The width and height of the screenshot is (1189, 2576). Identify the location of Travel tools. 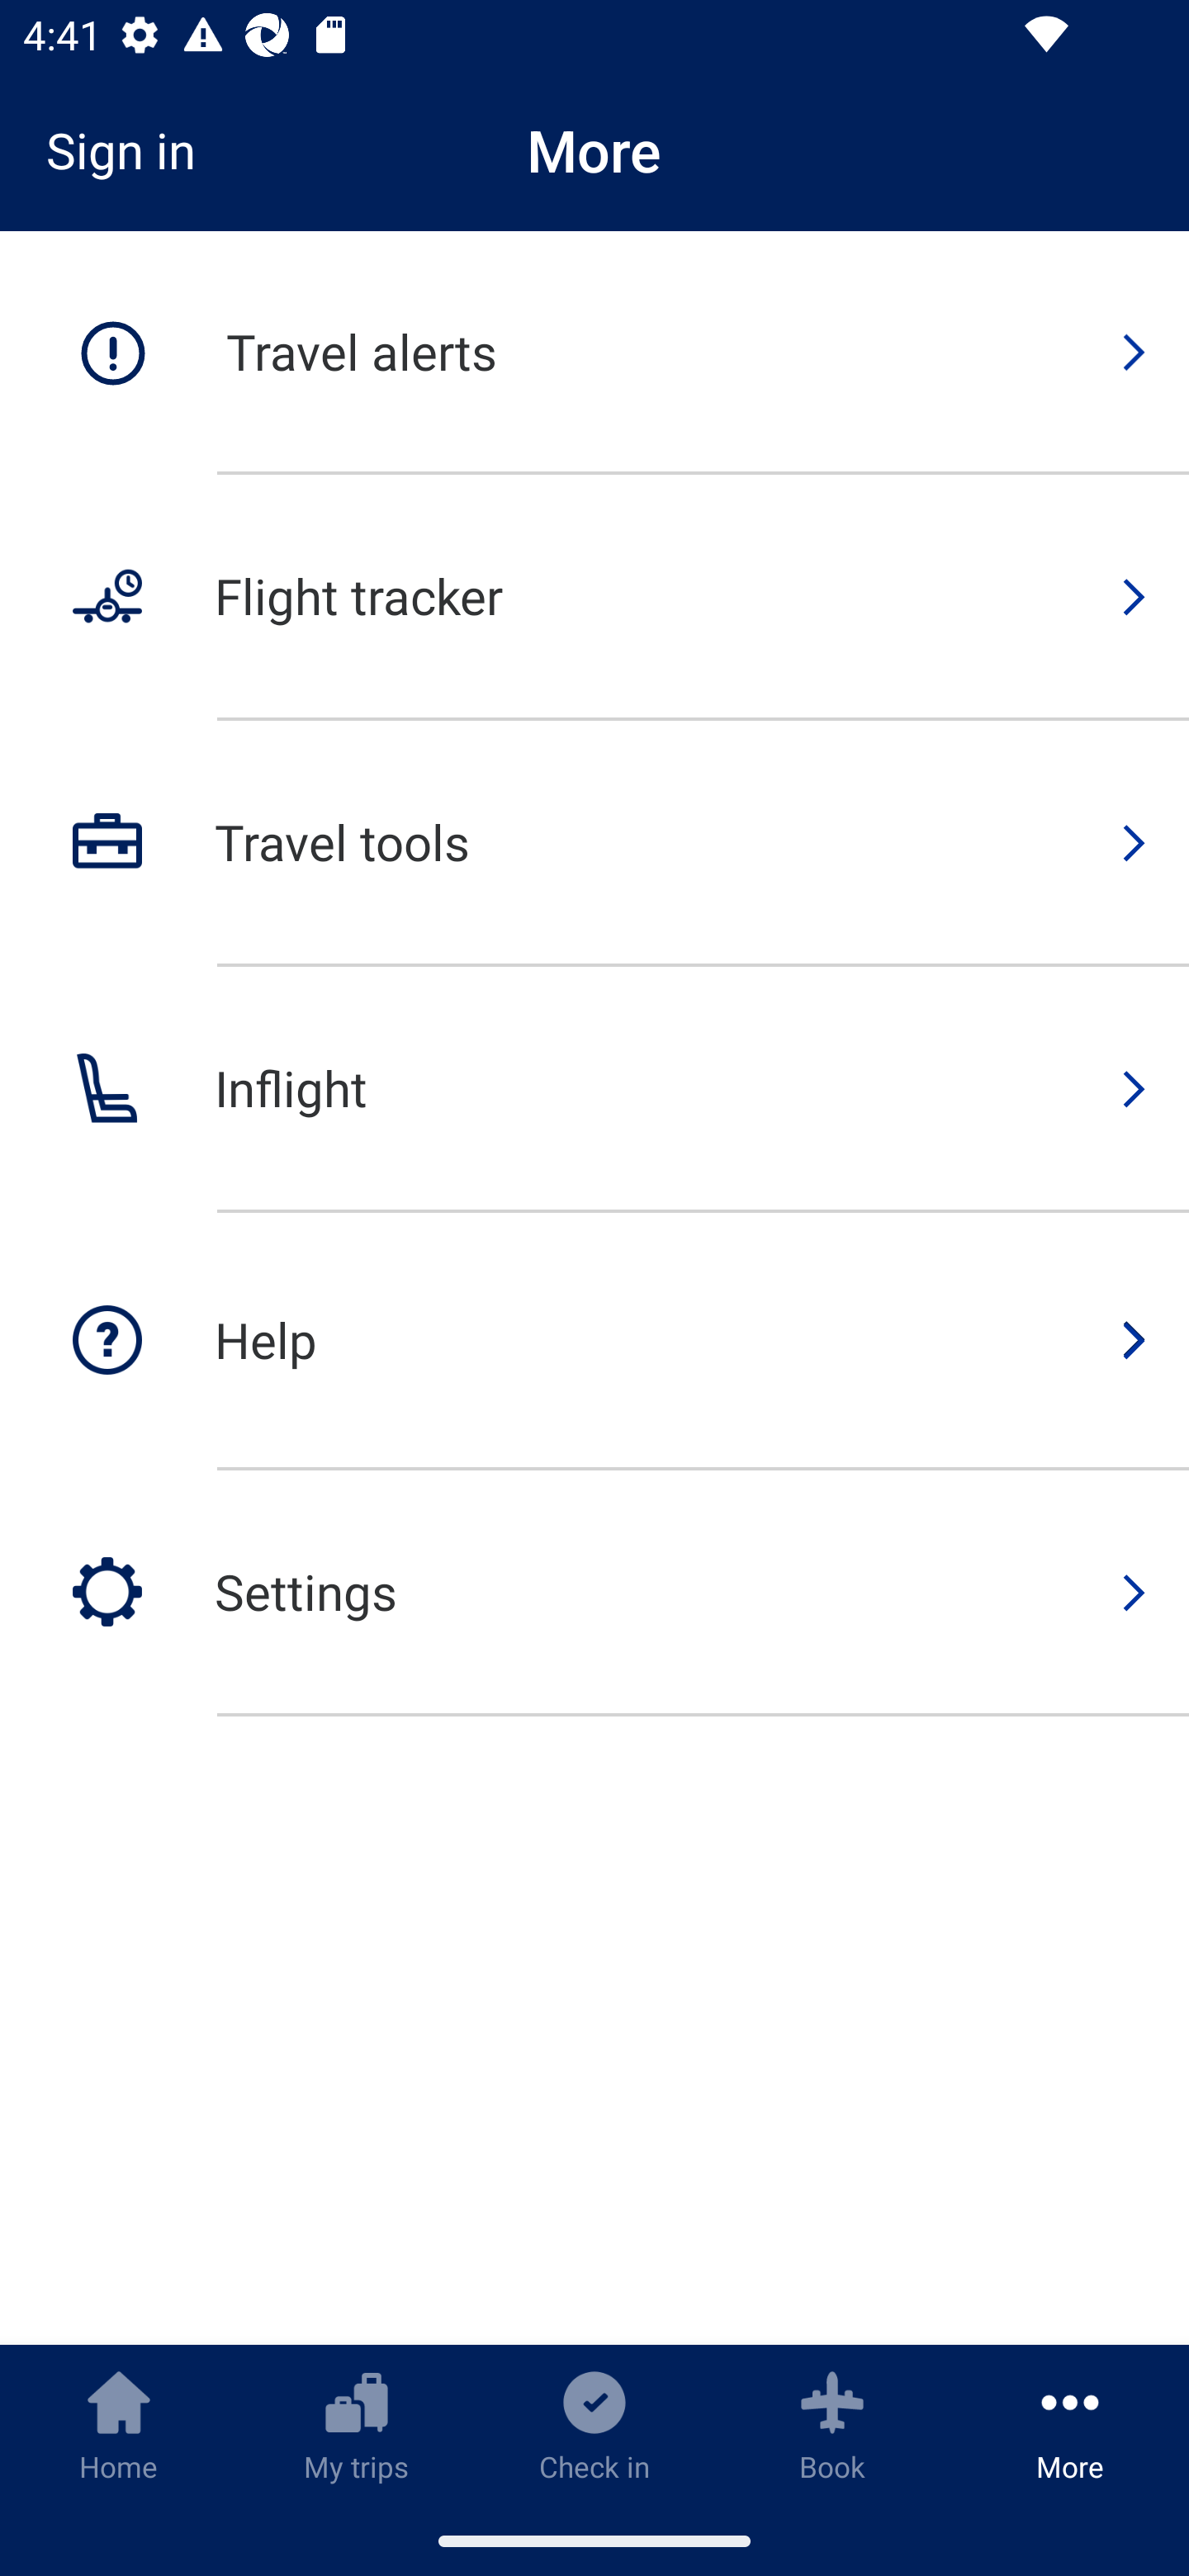
(594, 844).